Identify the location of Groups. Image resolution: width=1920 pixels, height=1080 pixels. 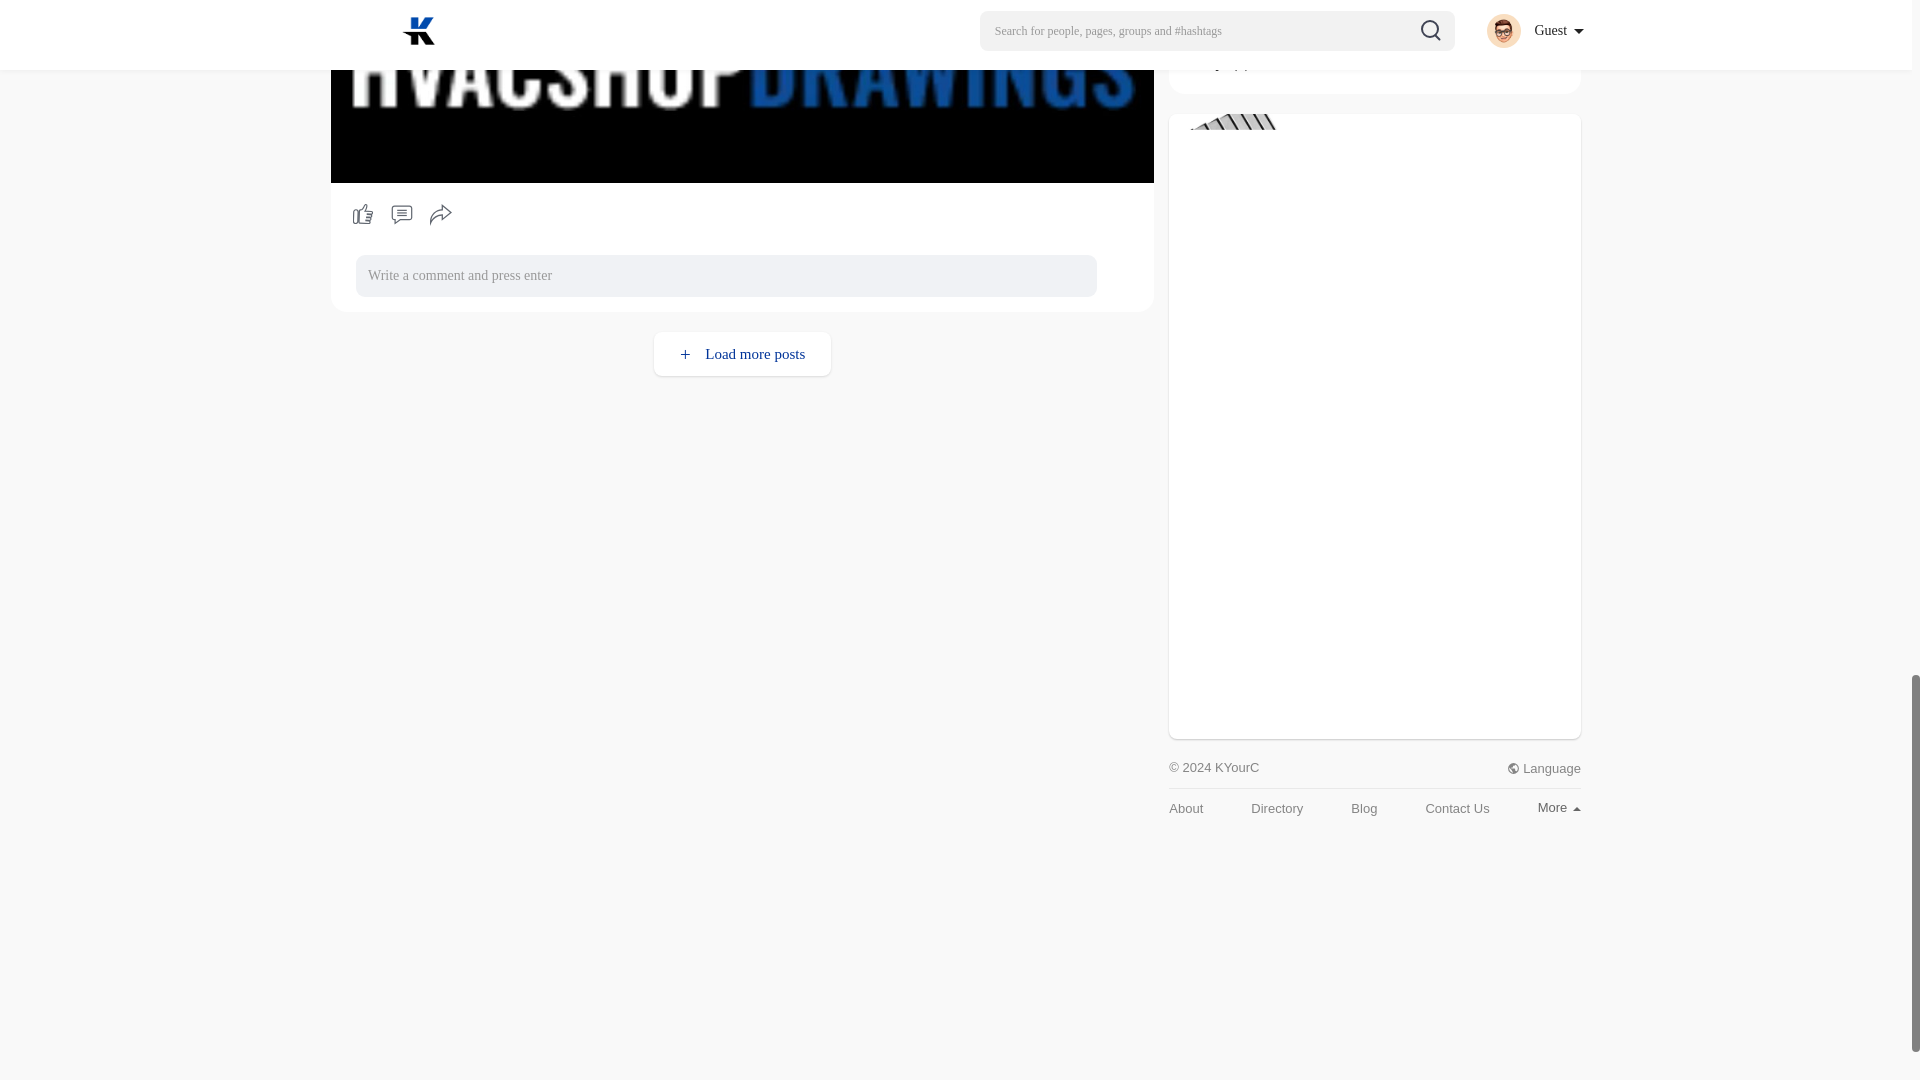
(1206, 63).